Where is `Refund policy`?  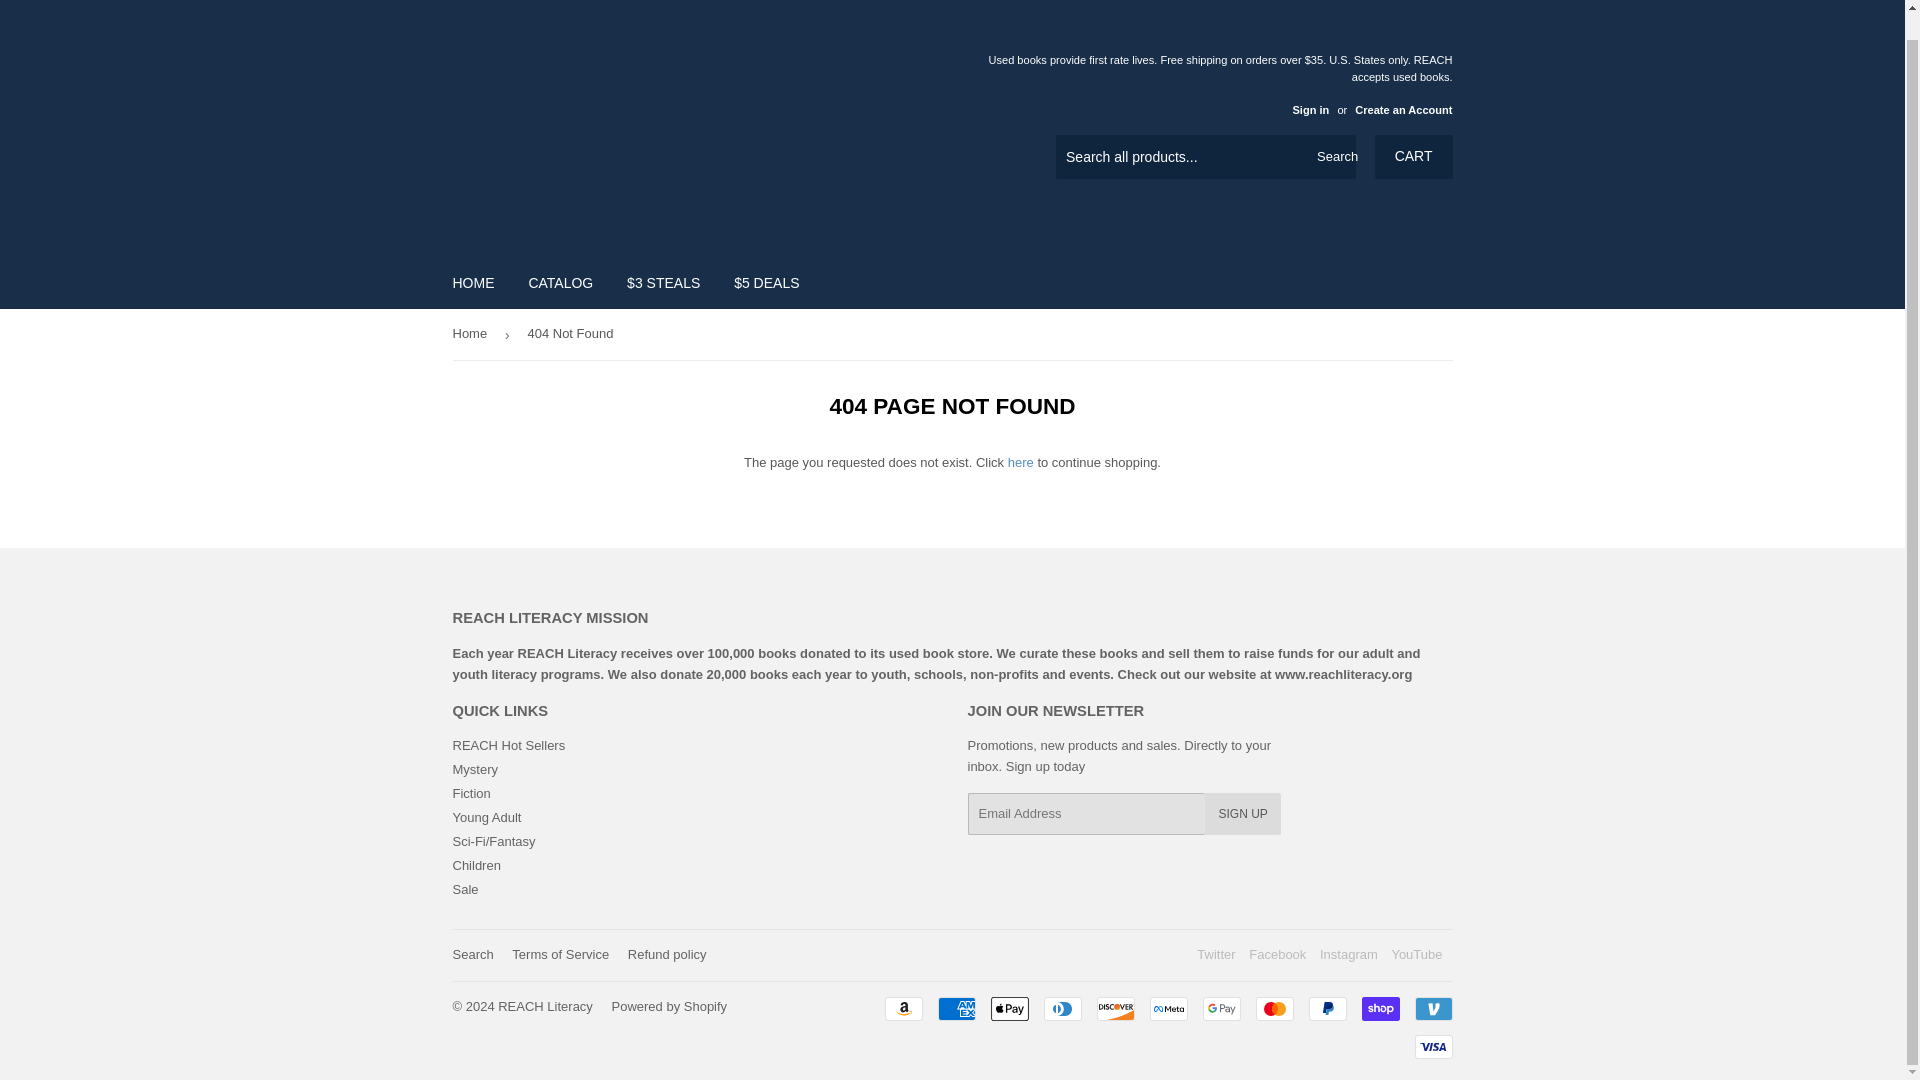 Refund policy is located at coordinates (666, 954).